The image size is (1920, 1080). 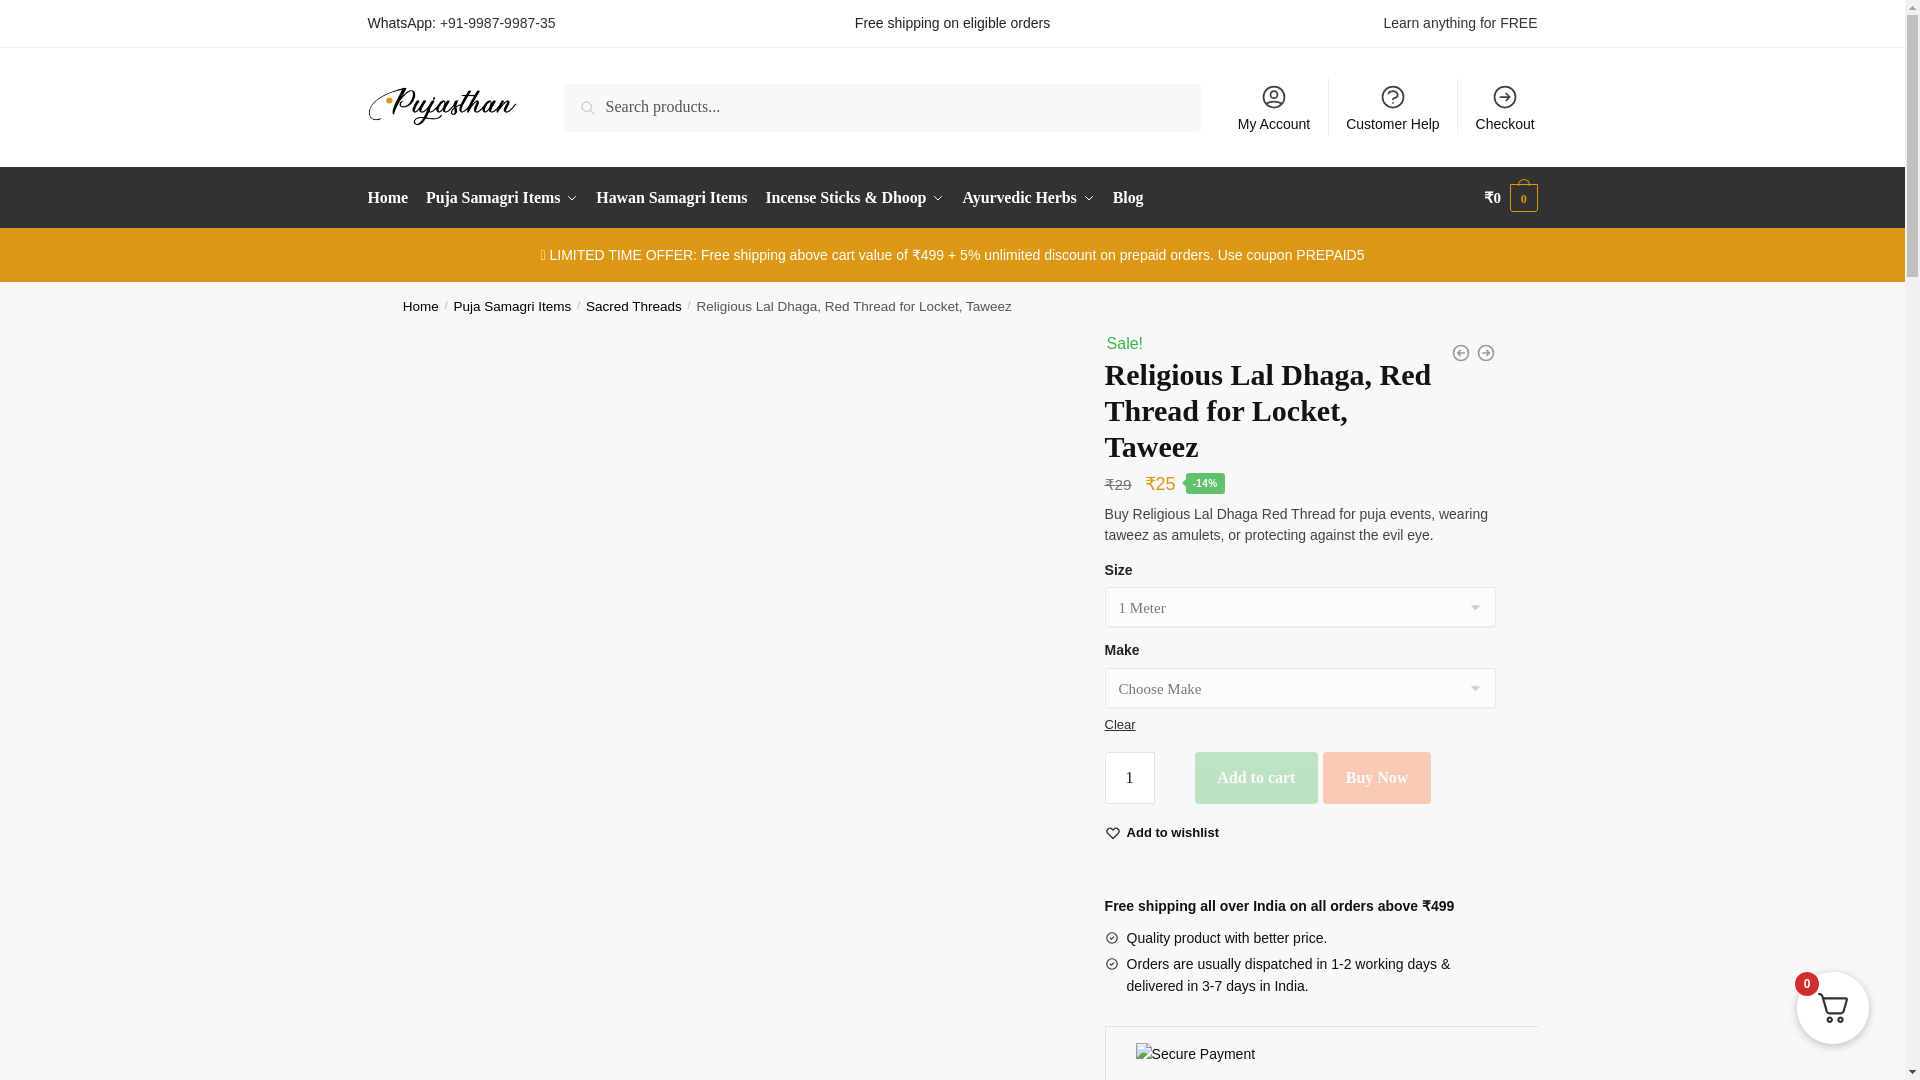 What do you see at coordinates (1130, 777) in the screenshot?
I see `1` at bounding box center [1130, 777].